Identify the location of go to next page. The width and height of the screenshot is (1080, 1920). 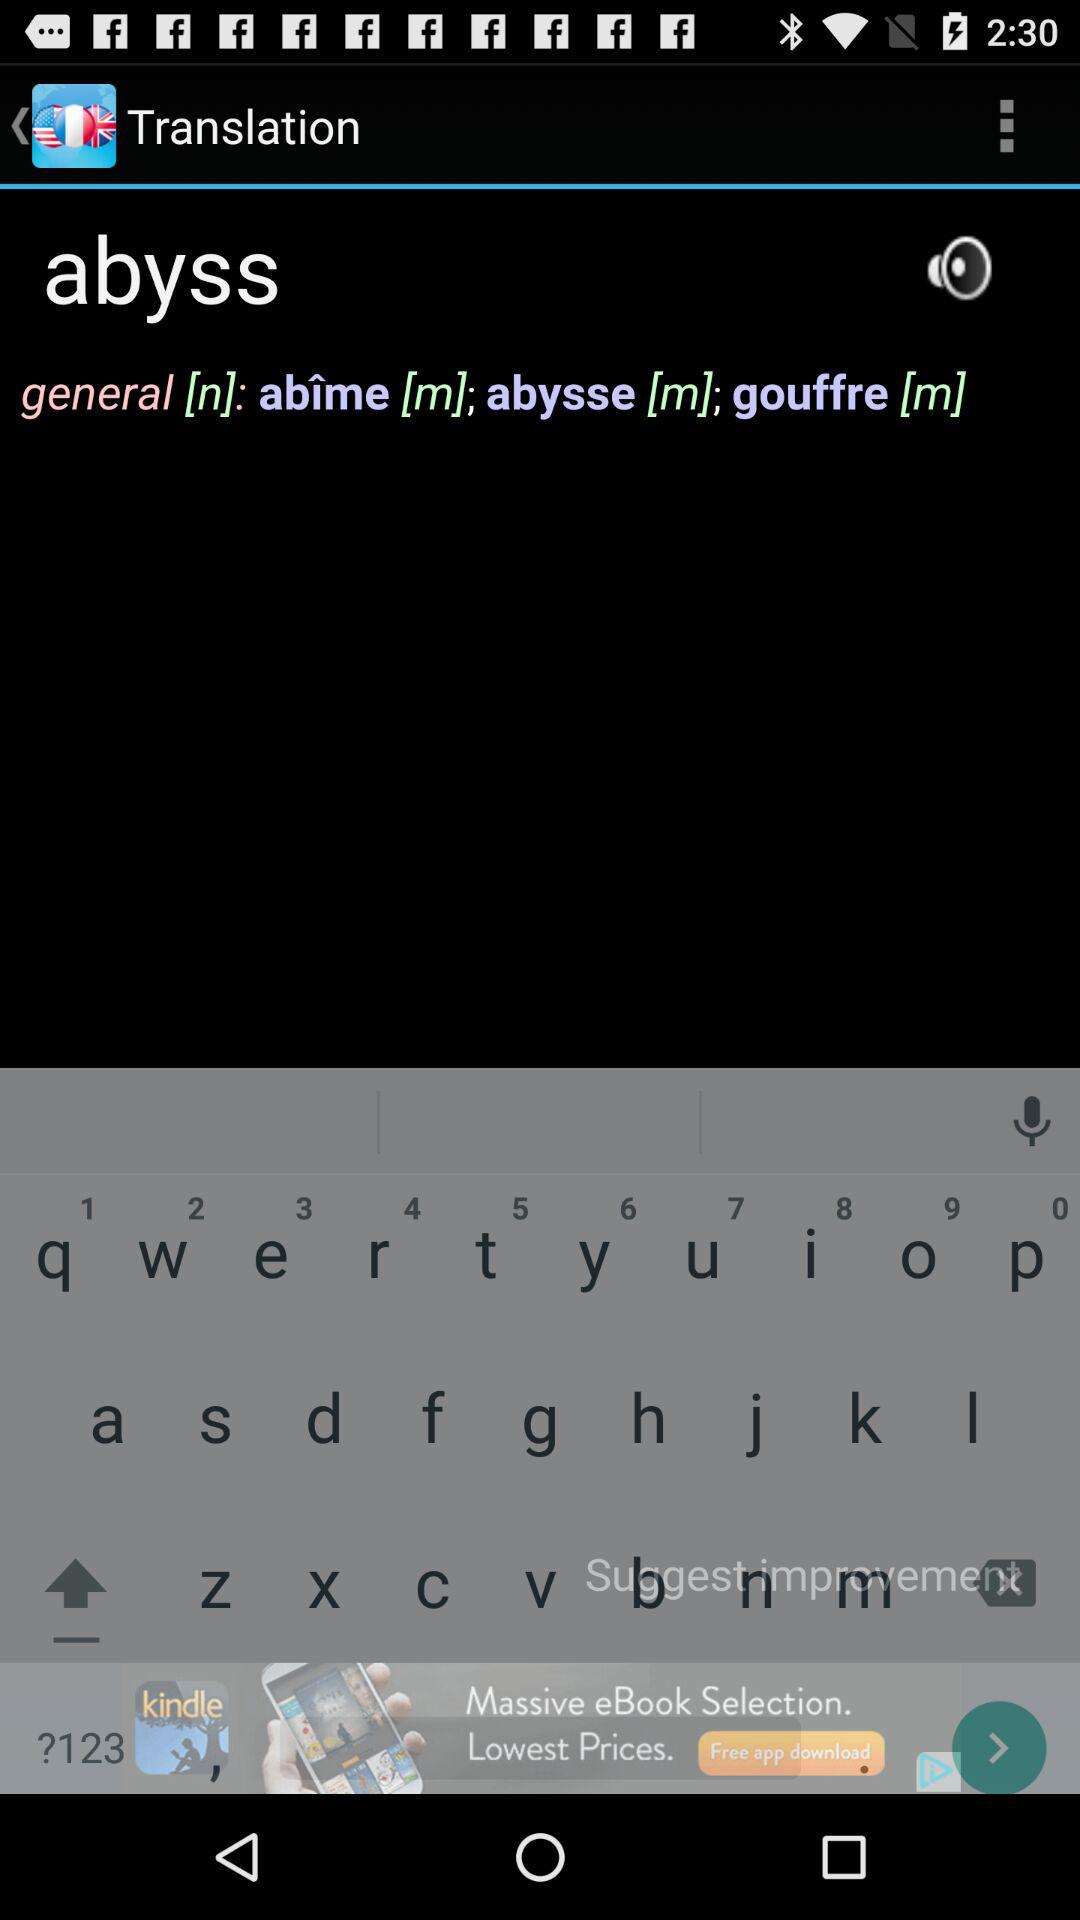
(540, 1728).